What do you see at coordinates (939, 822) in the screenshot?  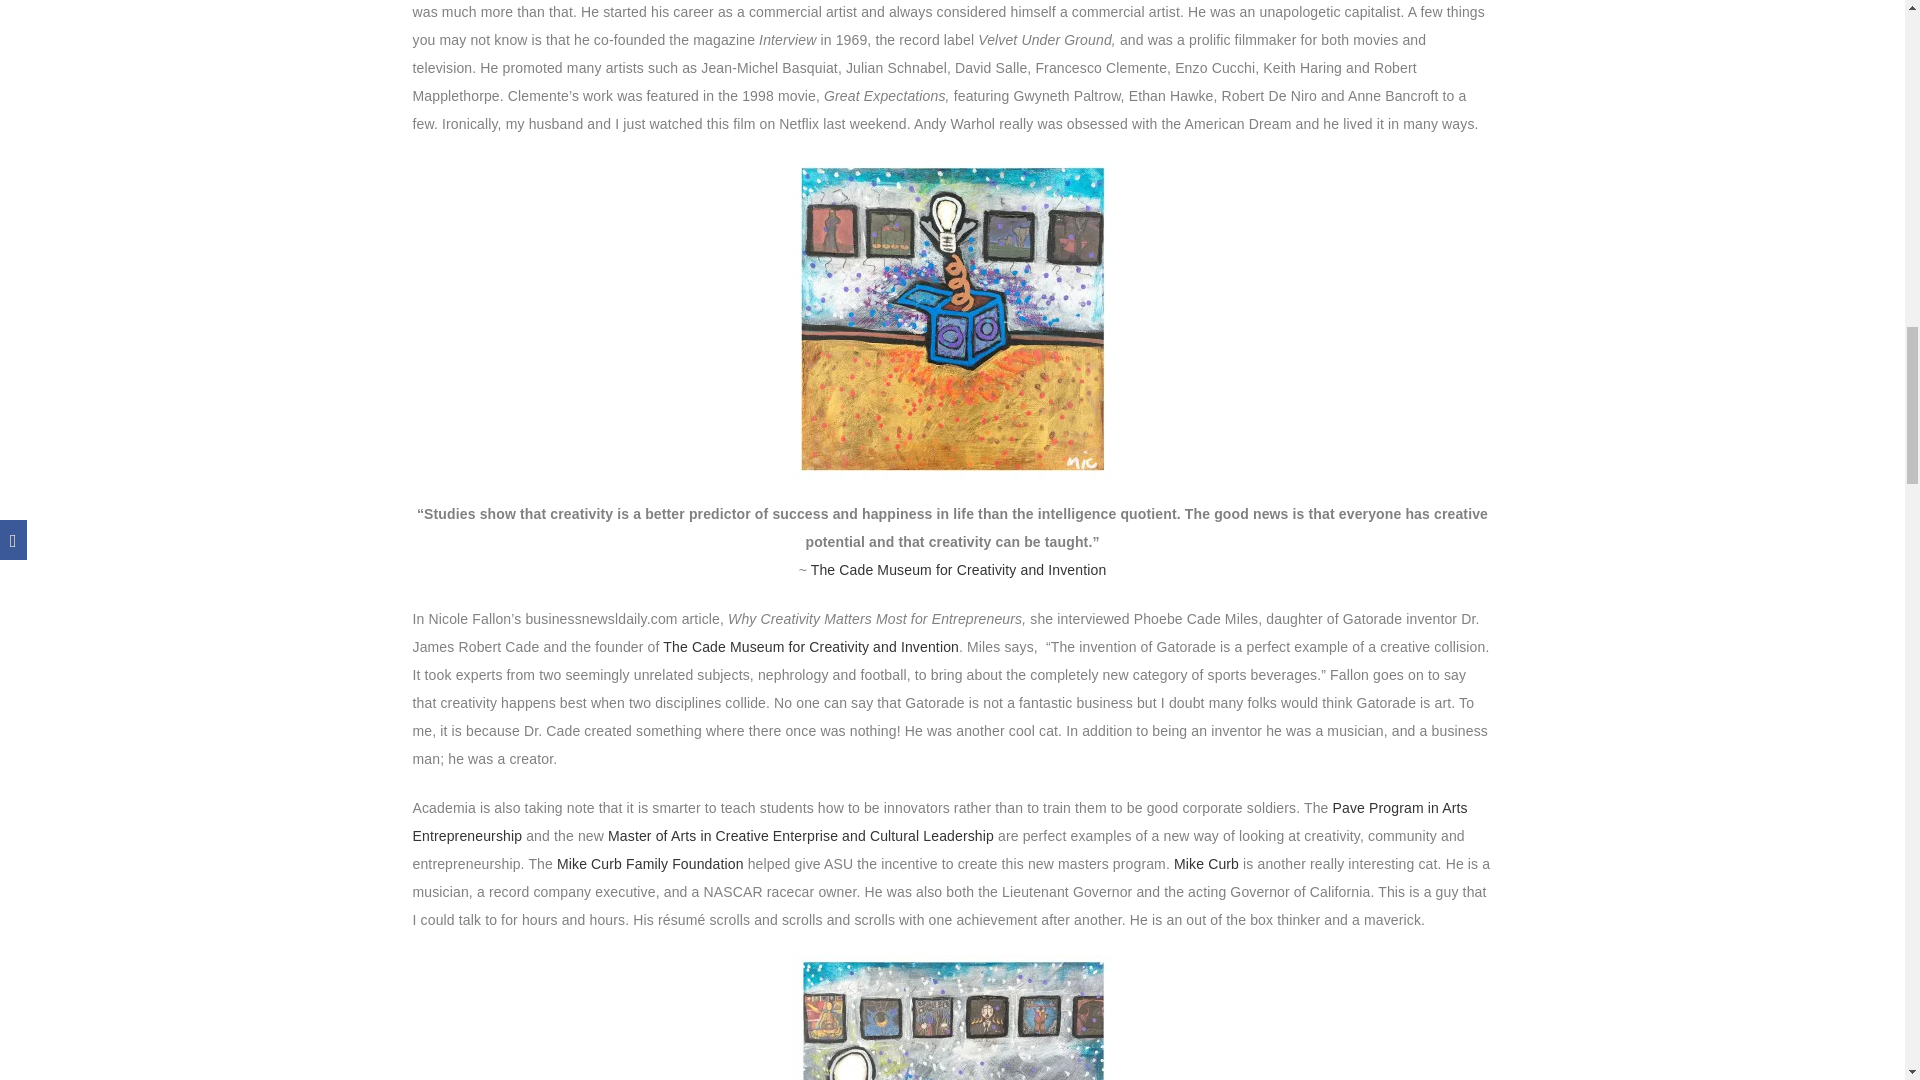 I see `Pave Program in Arts Entrepreneurship` at bounding box center [939, 822].